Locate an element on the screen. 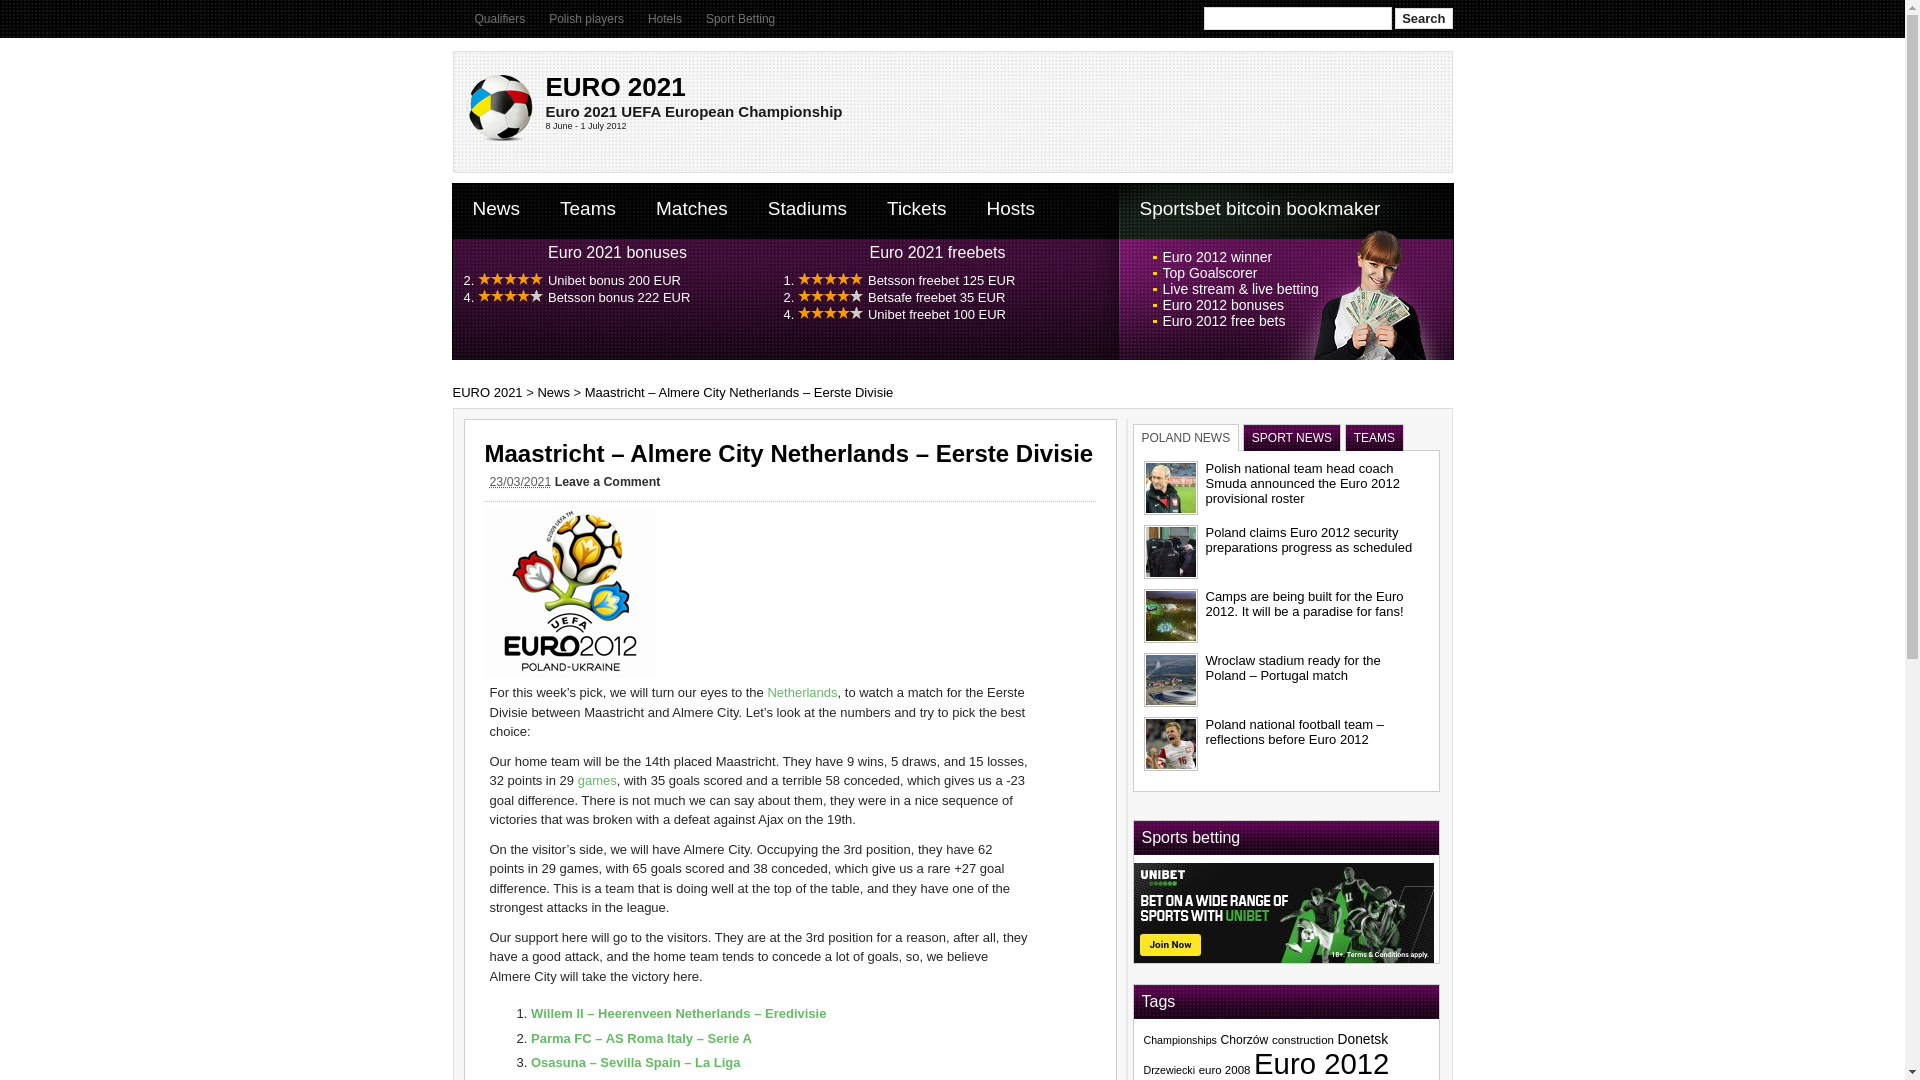  games is located at coordinates (596, 780).